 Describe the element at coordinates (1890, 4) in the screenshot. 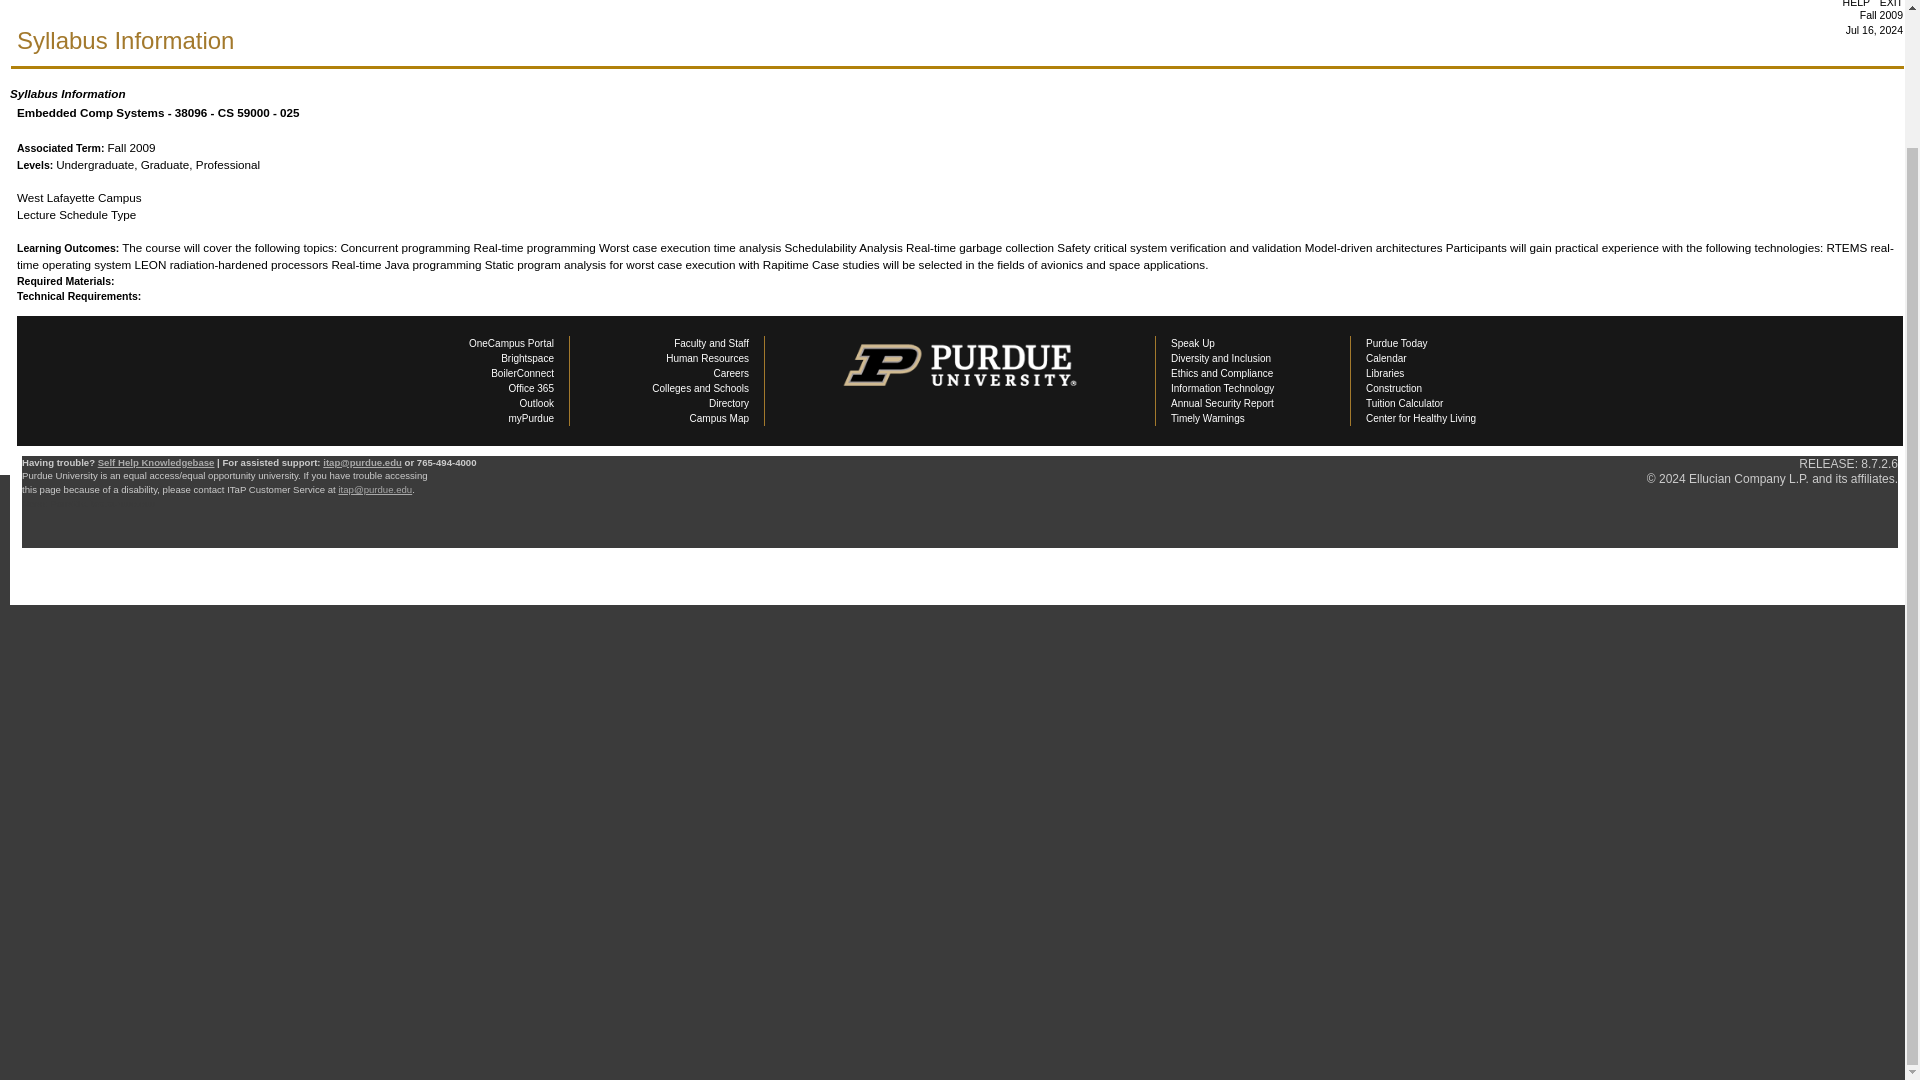

I see `EXIT` at that location.